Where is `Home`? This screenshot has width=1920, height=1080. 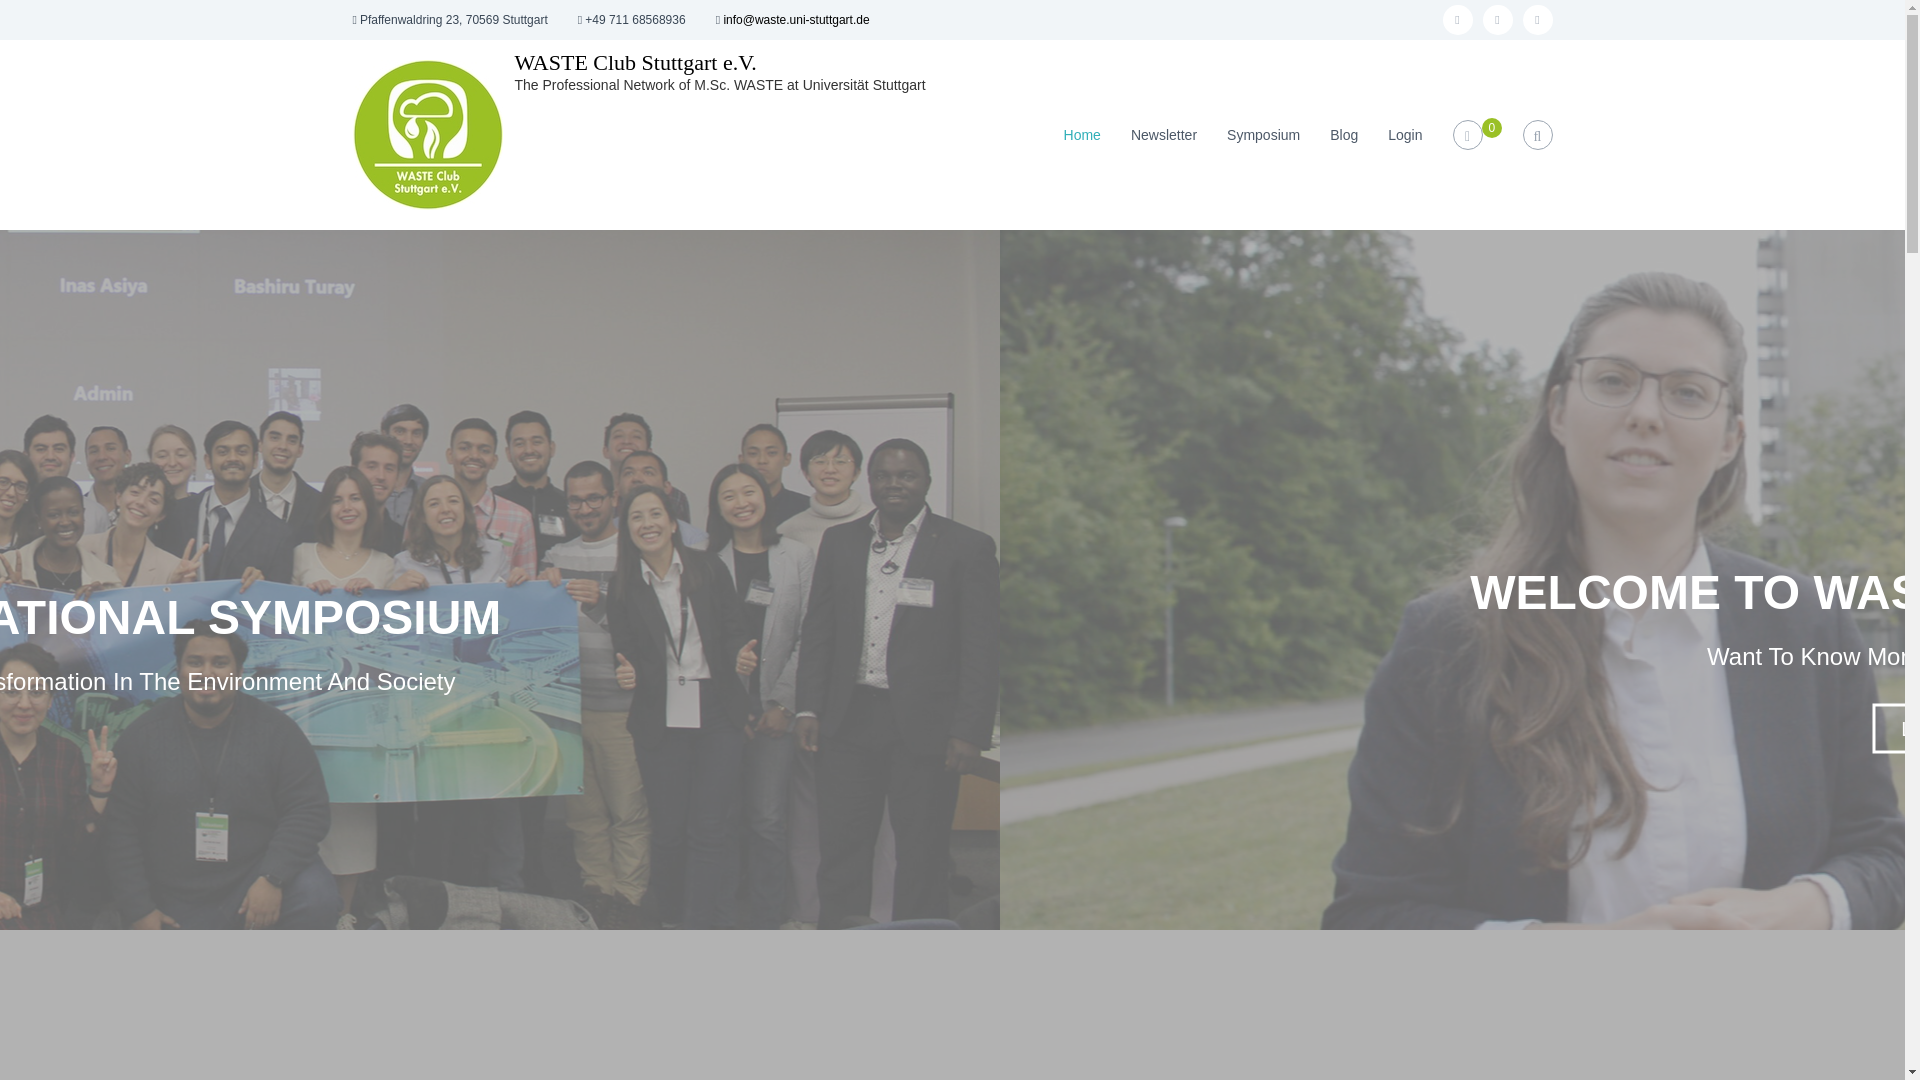
Home is located at coordinates (1082, 134).